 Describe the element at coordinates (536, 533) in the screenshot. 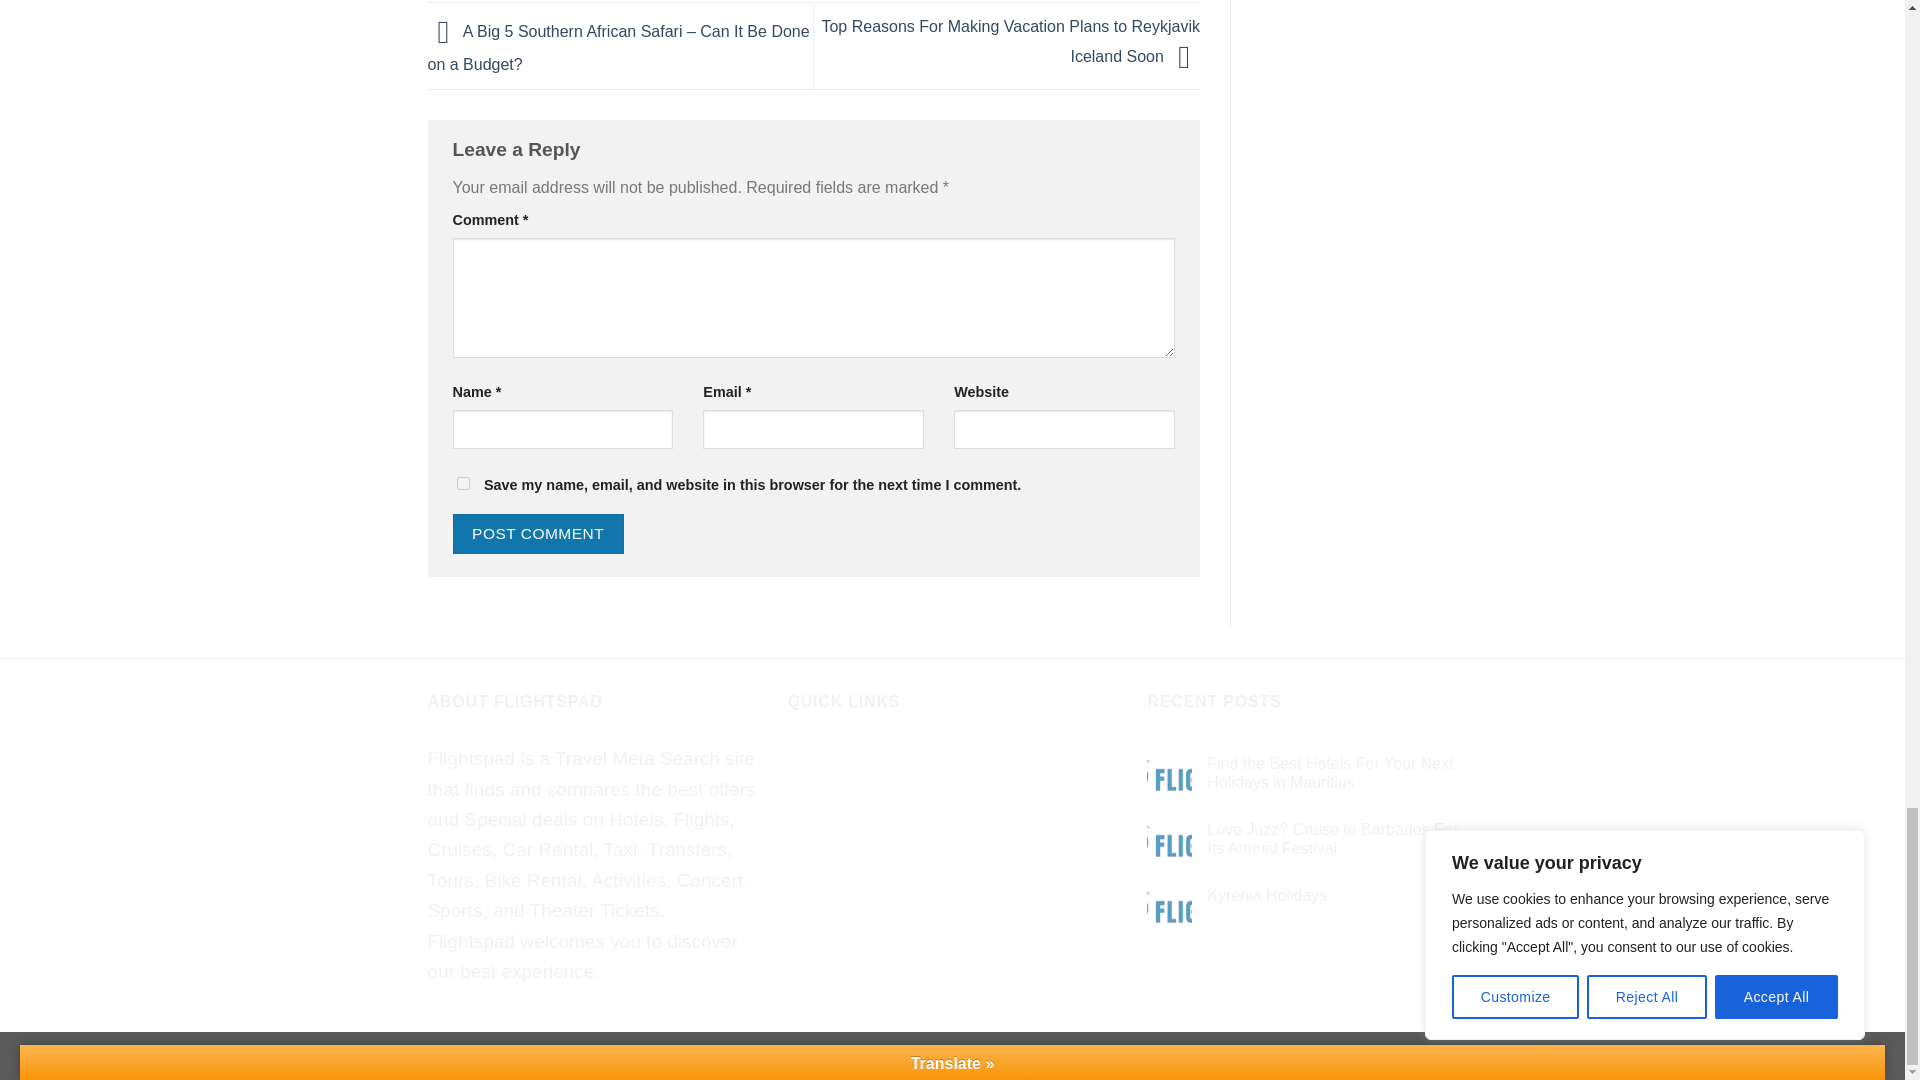

I see `Post Comment` at that location.